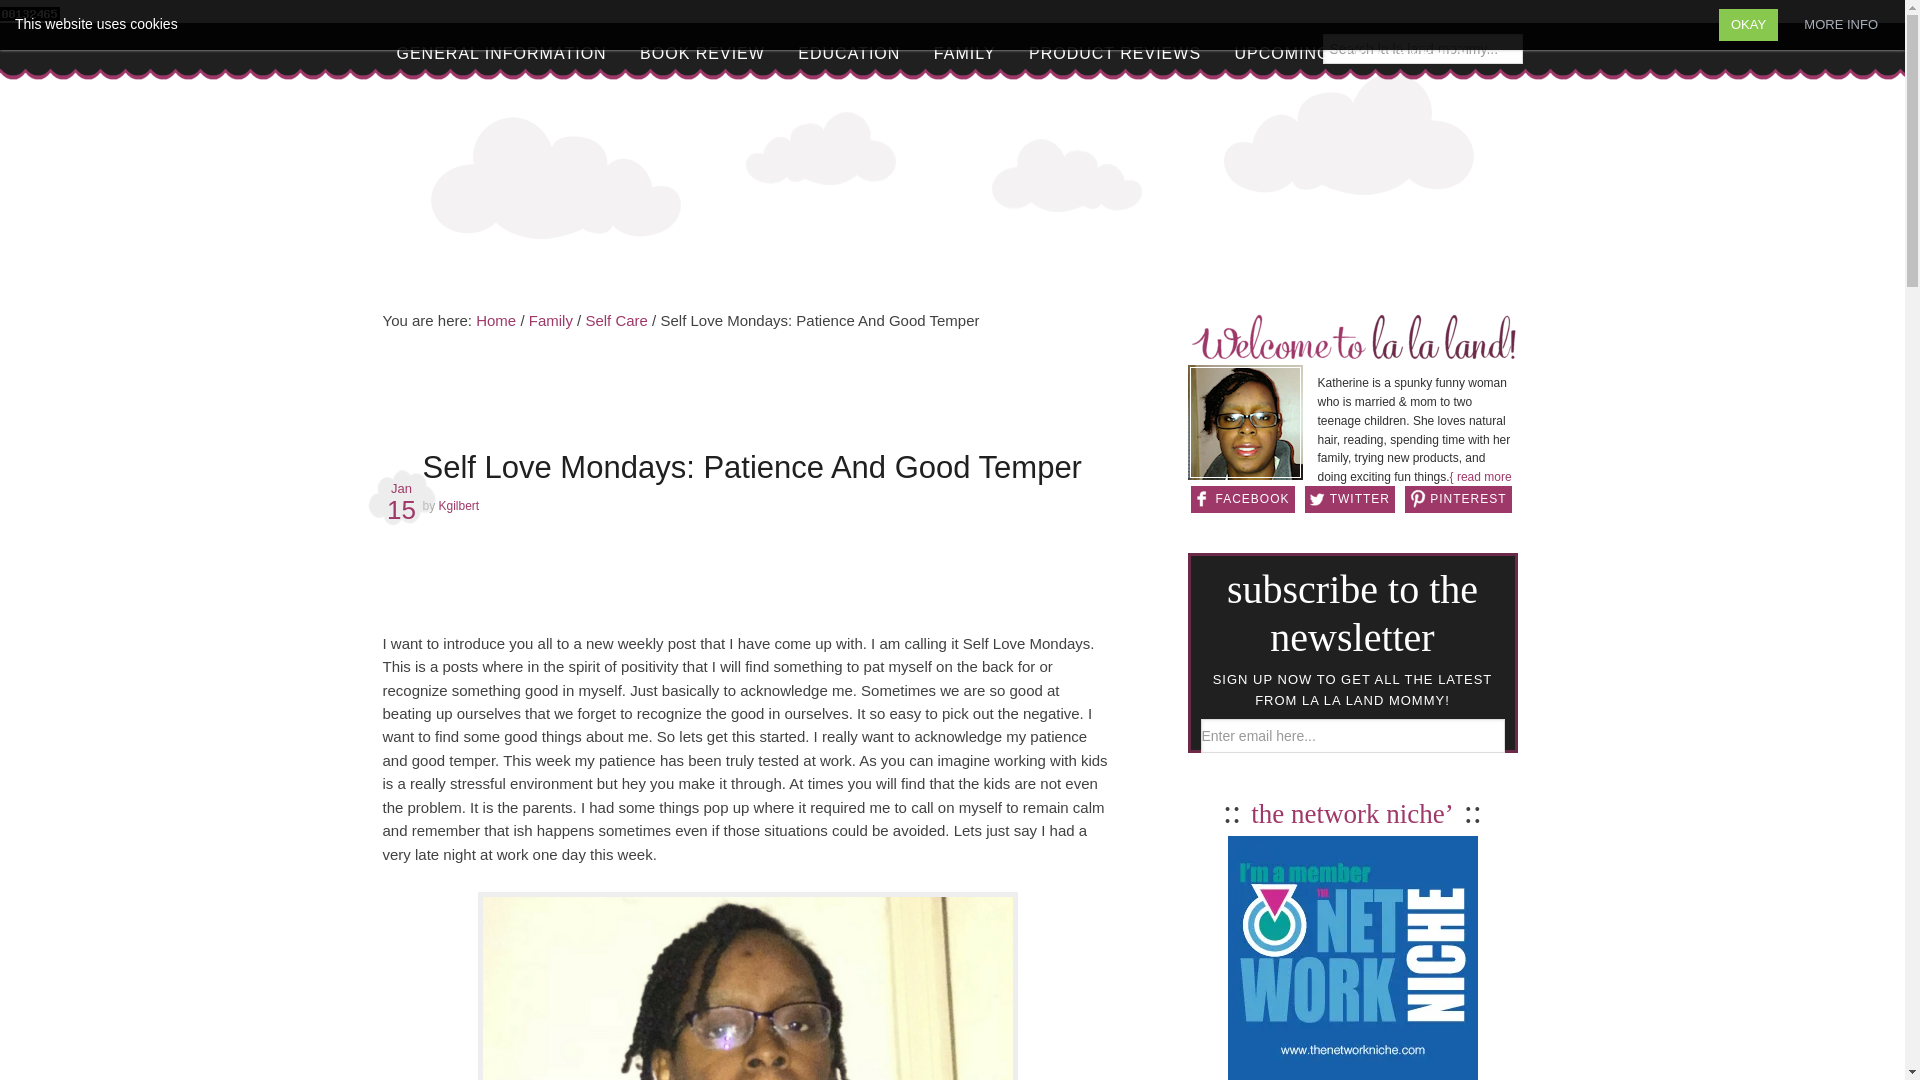  Describe the element at coordinates (460, 504) in the screenshot. I see `Kgilbert` at that location.